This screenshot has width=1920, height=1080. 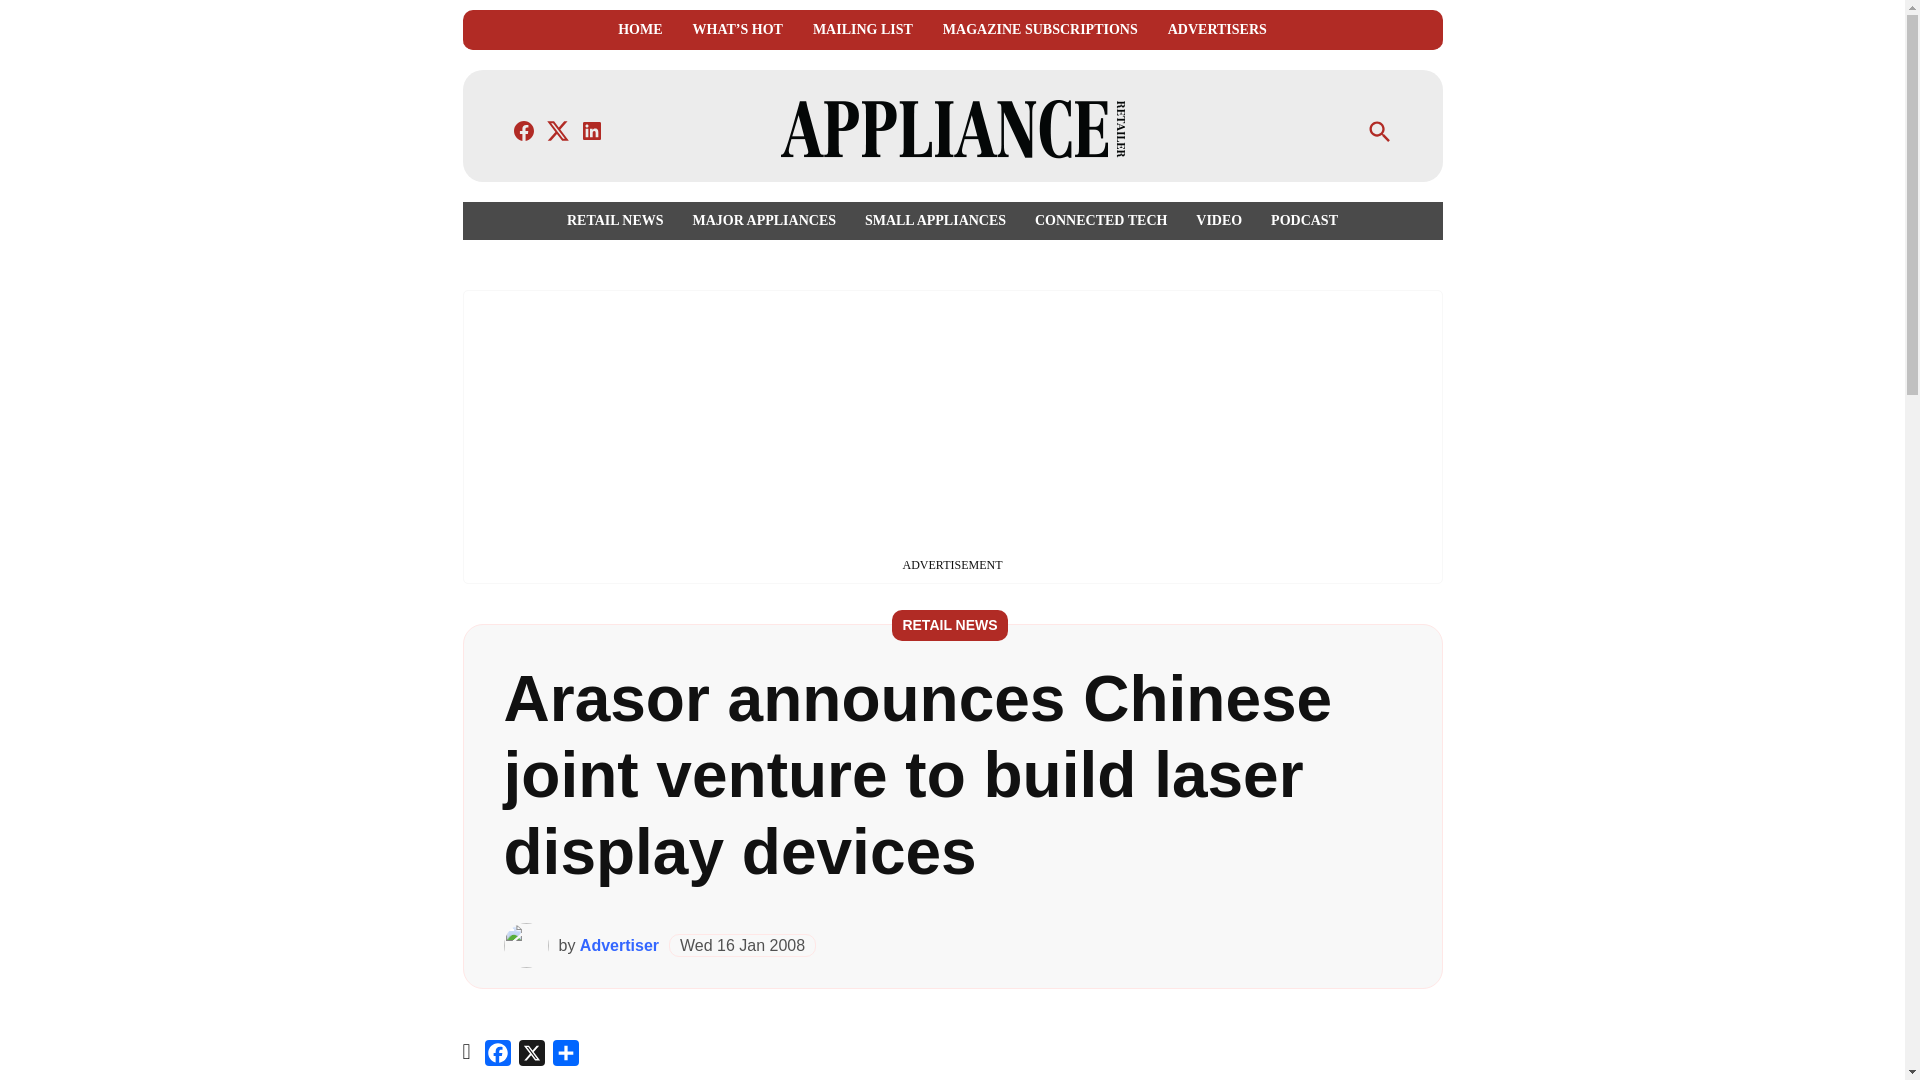 I want to click on PODCAST, so click(x=1300, y=220).